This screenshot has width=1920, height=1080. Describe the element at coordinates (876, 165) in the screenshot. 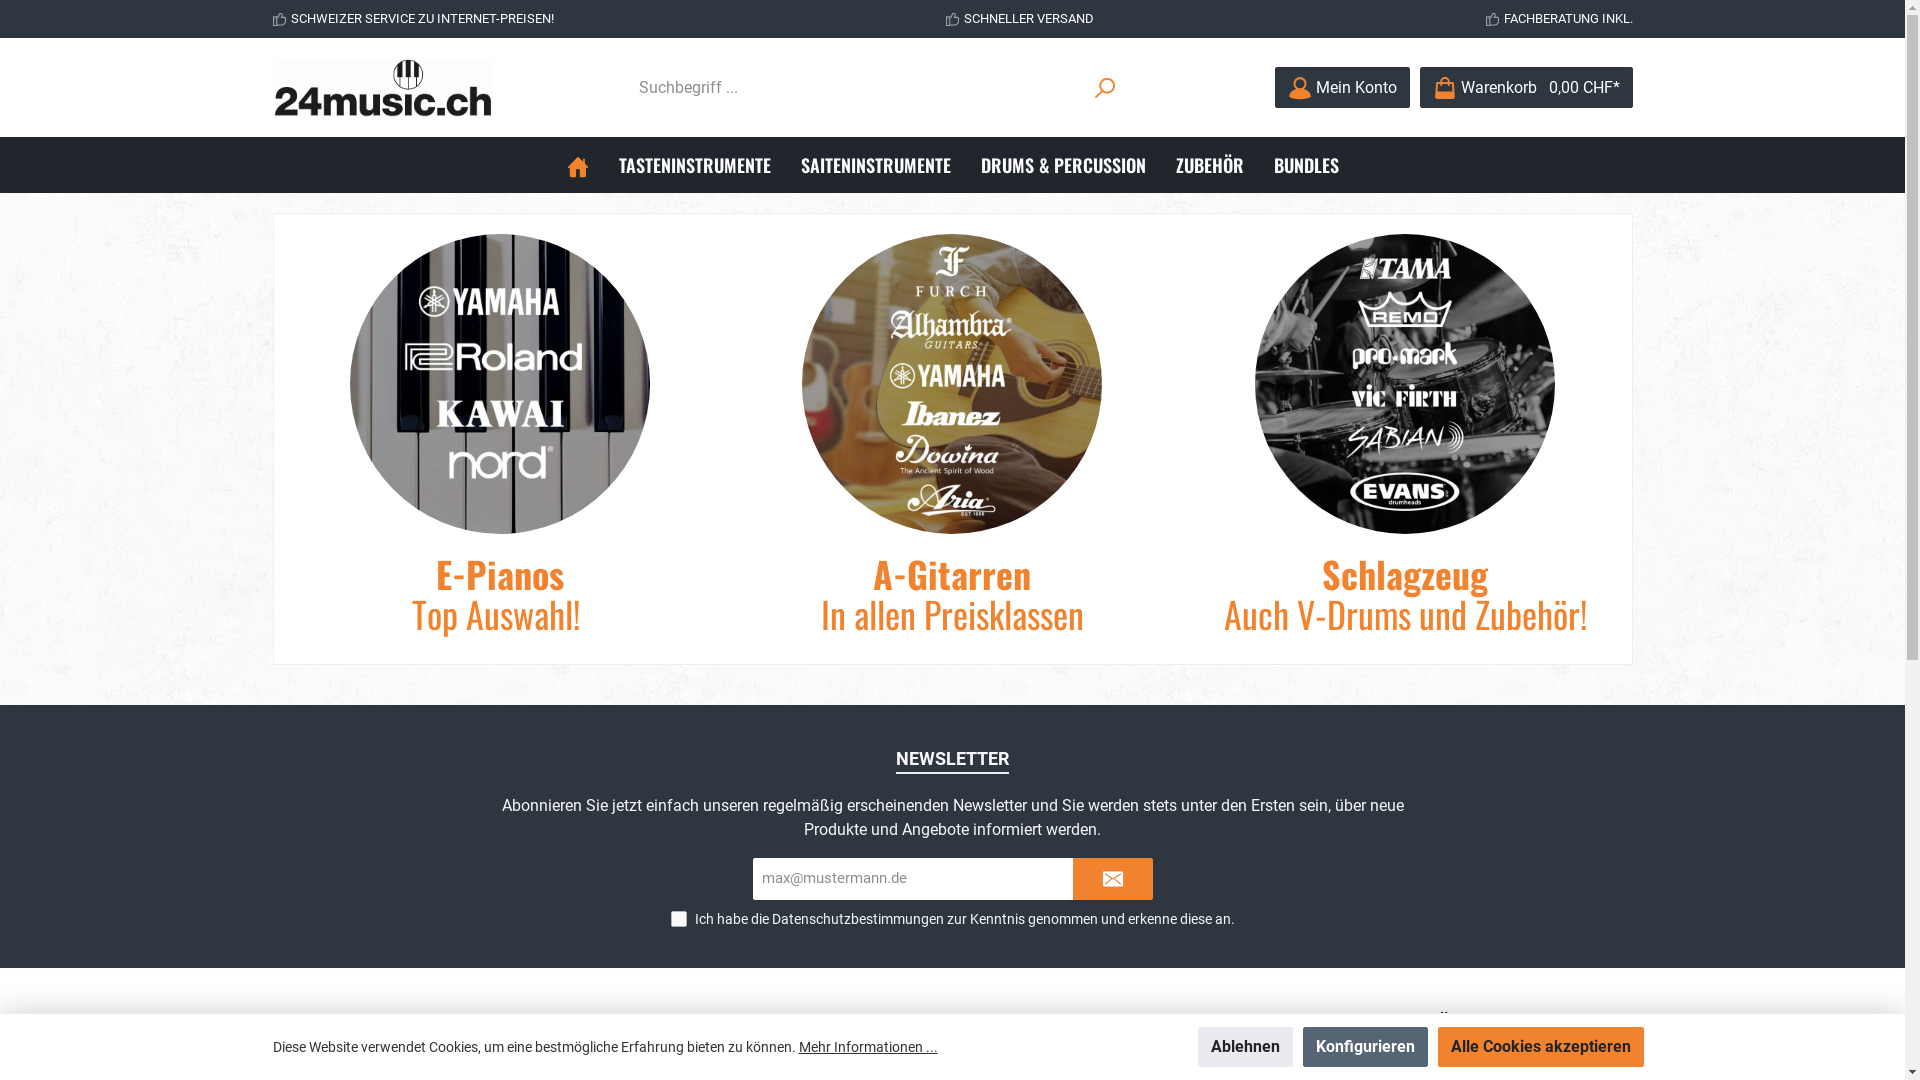

I see `SAITENINSTRUMENTE` at that location.